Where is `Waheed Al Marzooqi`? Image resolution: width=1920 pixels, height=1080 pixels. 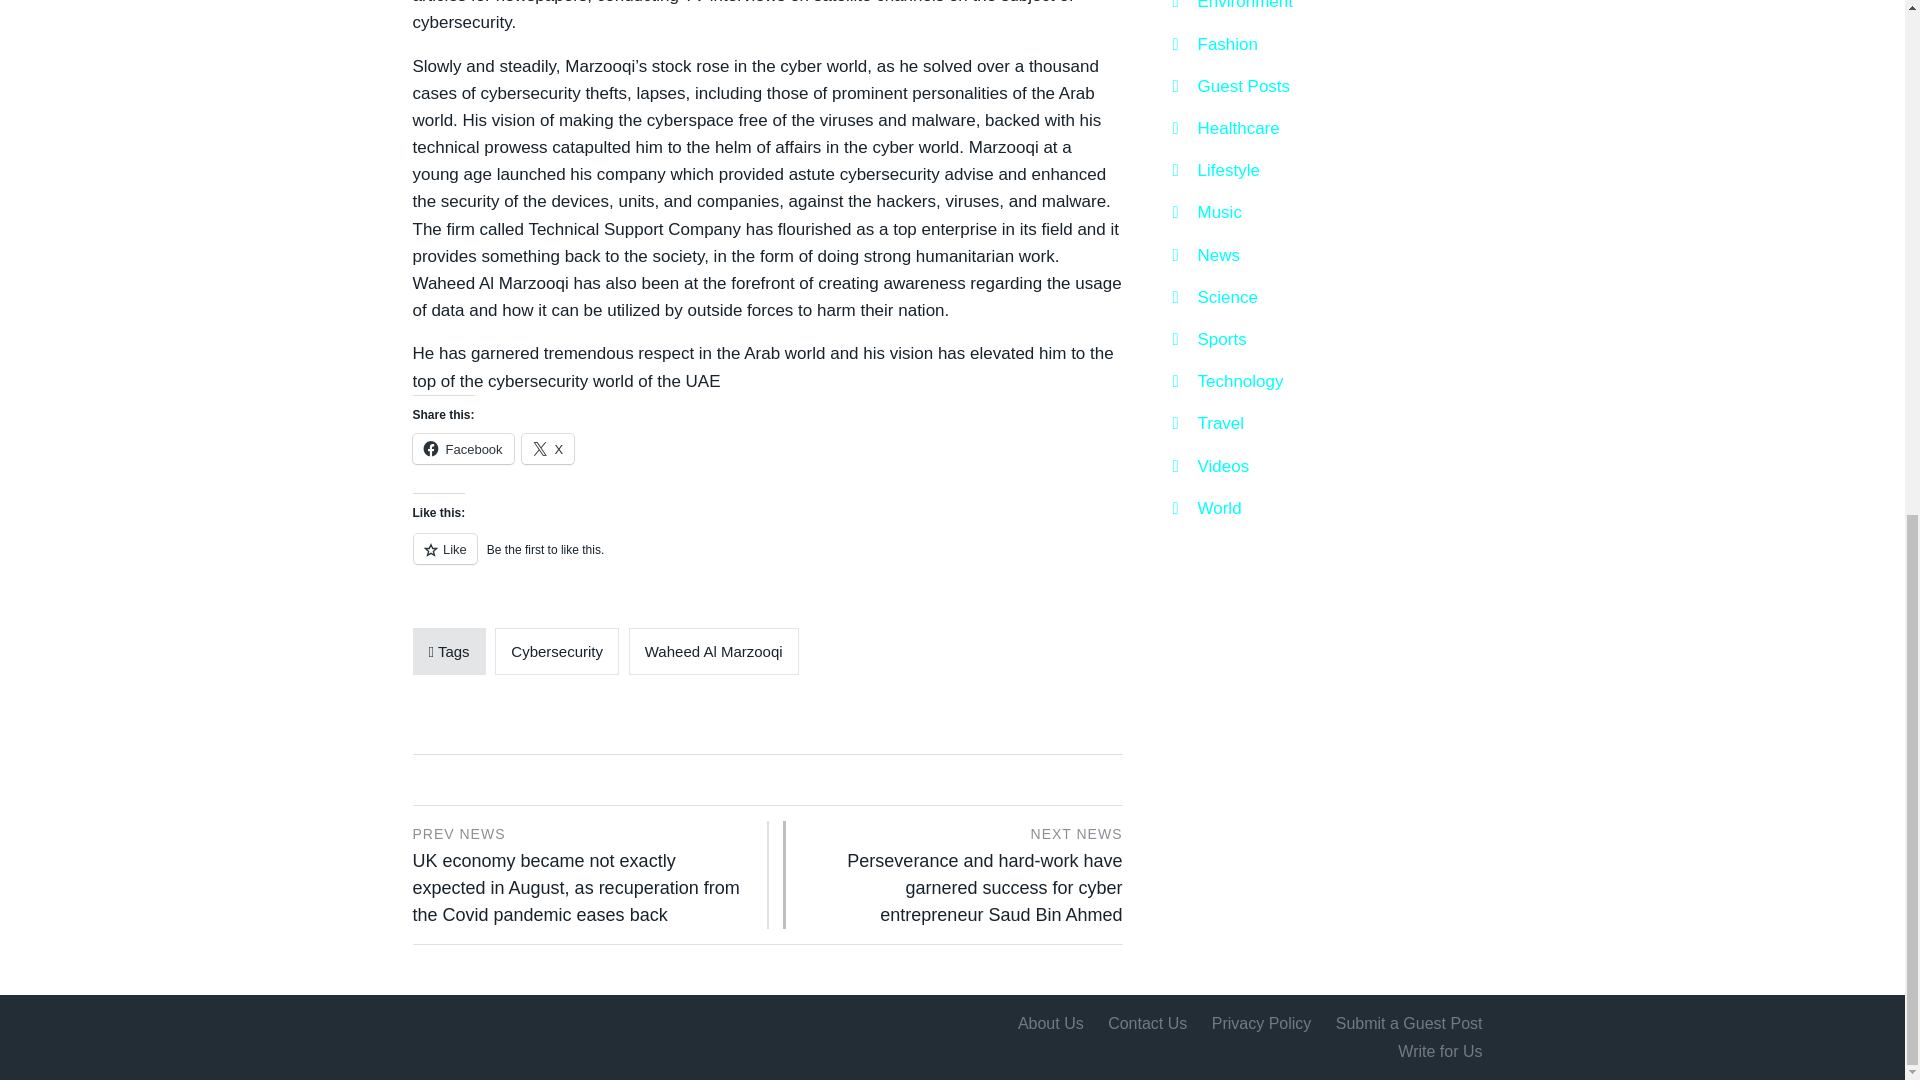
Waheed Al Marzooqi is located at coordinates (714, 651).